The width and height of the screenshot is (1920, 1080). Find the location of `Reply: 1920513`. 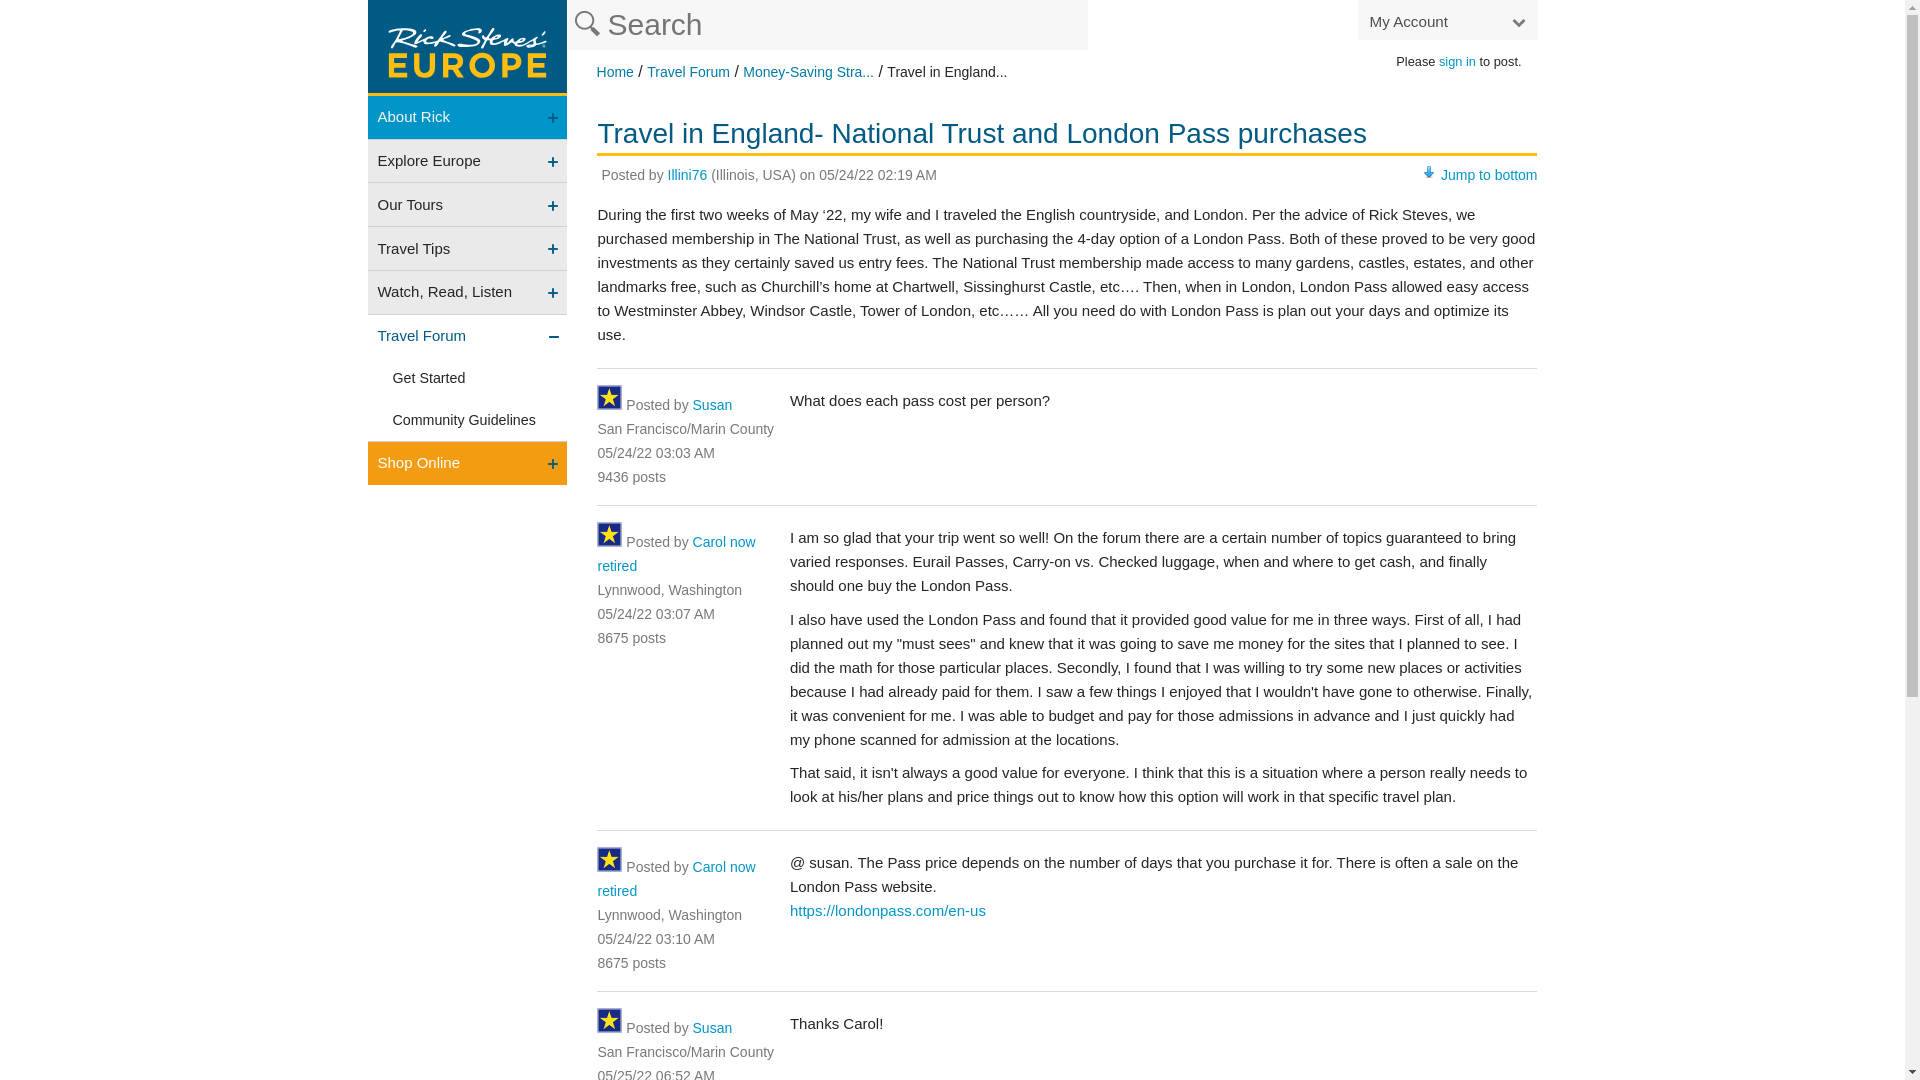

Reply: 1920513 is located at coordinates (656, 452).